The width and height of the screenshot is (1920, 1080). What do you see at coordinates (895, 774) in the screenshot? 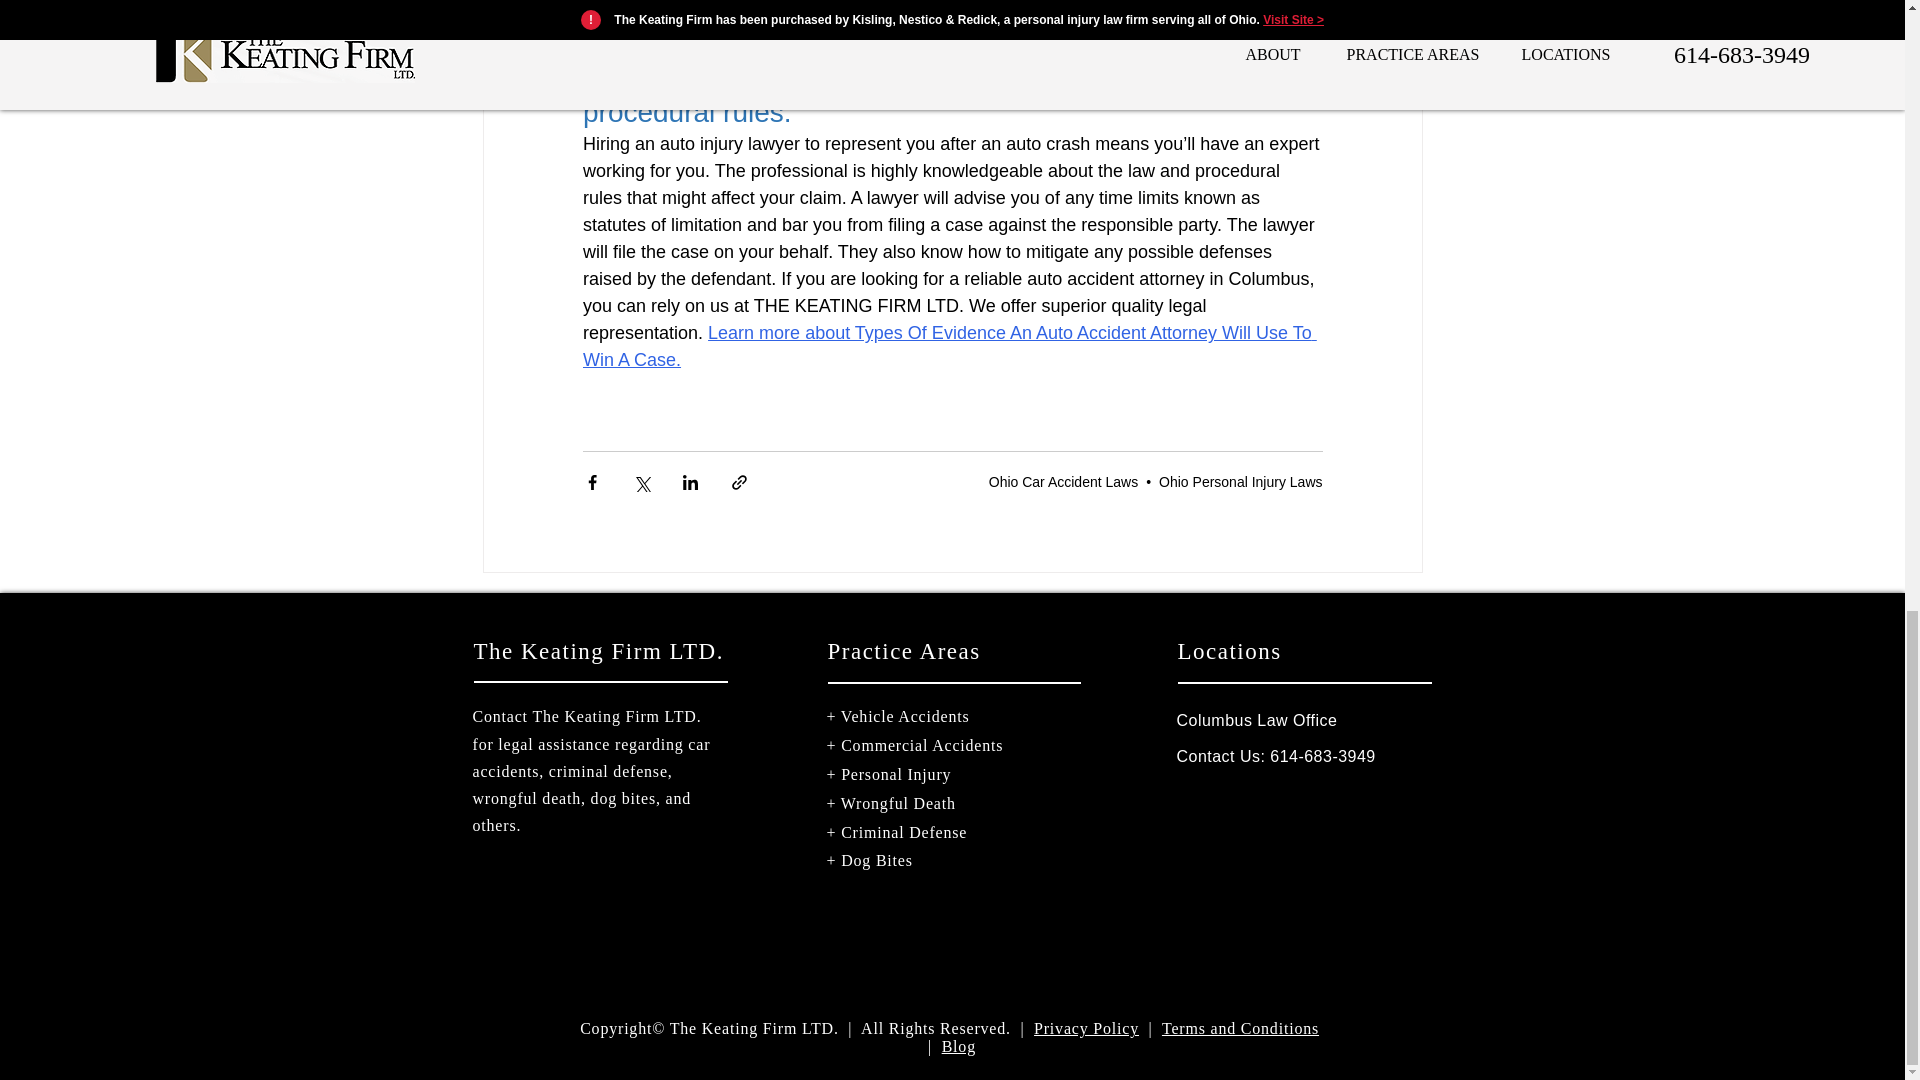
I see `Personal Injury` at bounding box center [895, 774].